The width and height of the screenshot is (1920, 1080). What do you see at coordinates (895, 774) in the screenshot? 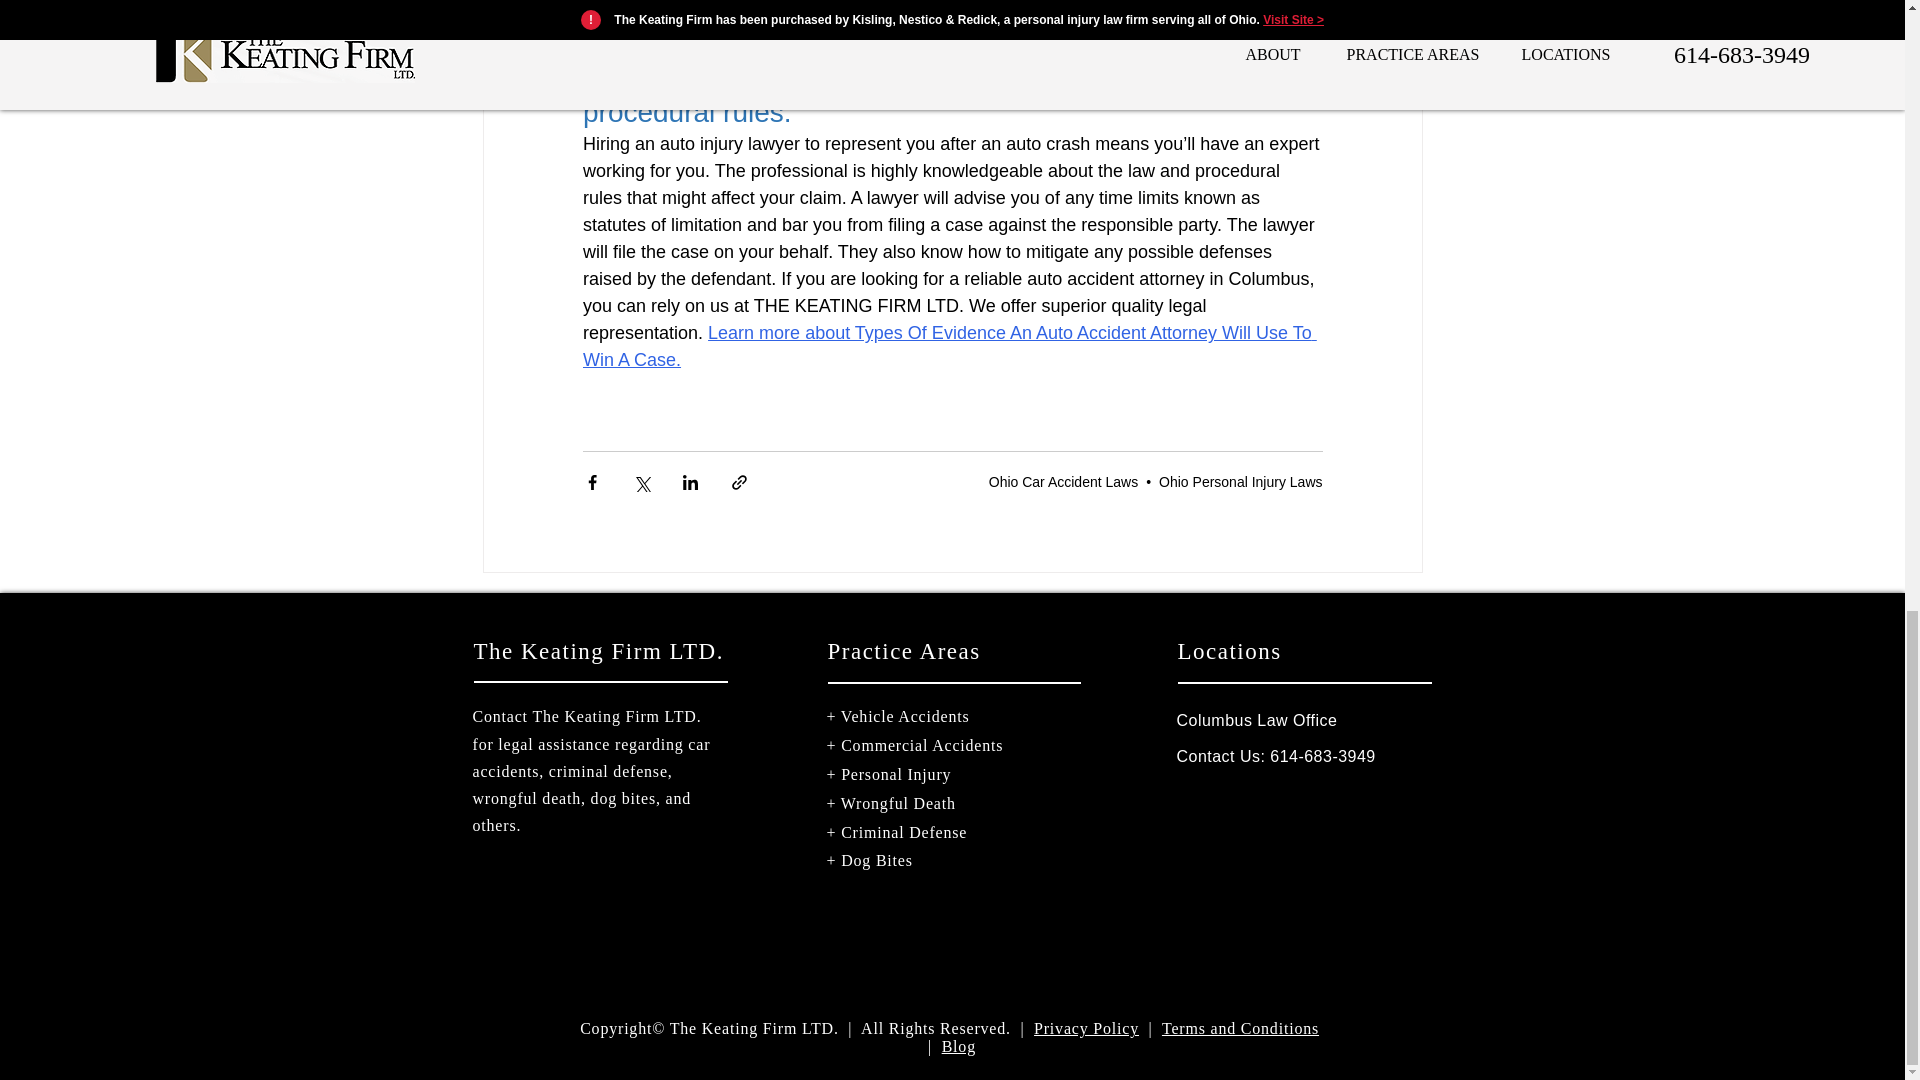
I see `Personal Injury` at bounding box center [895, 774].